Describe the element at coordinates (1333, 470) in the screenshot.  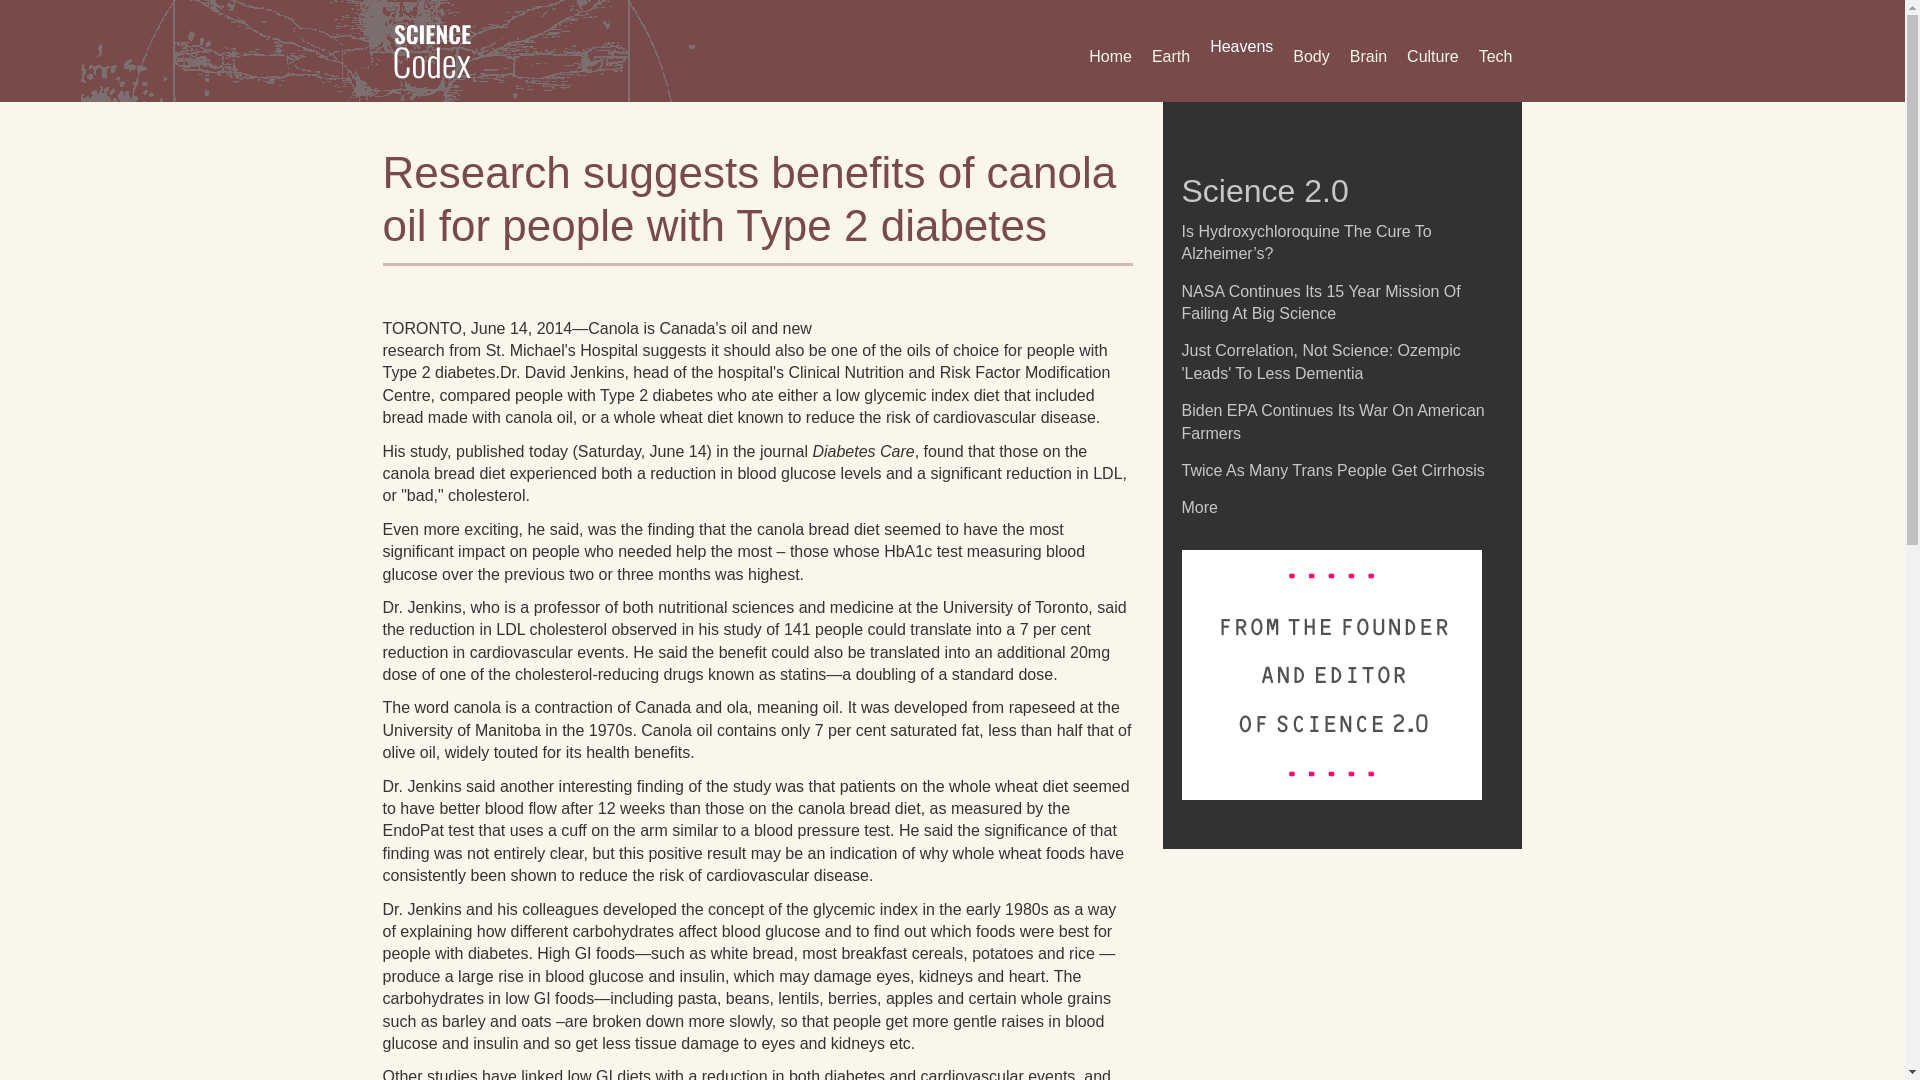
I see `Twice As Many Trans People Get Cirrhosis` at that location.